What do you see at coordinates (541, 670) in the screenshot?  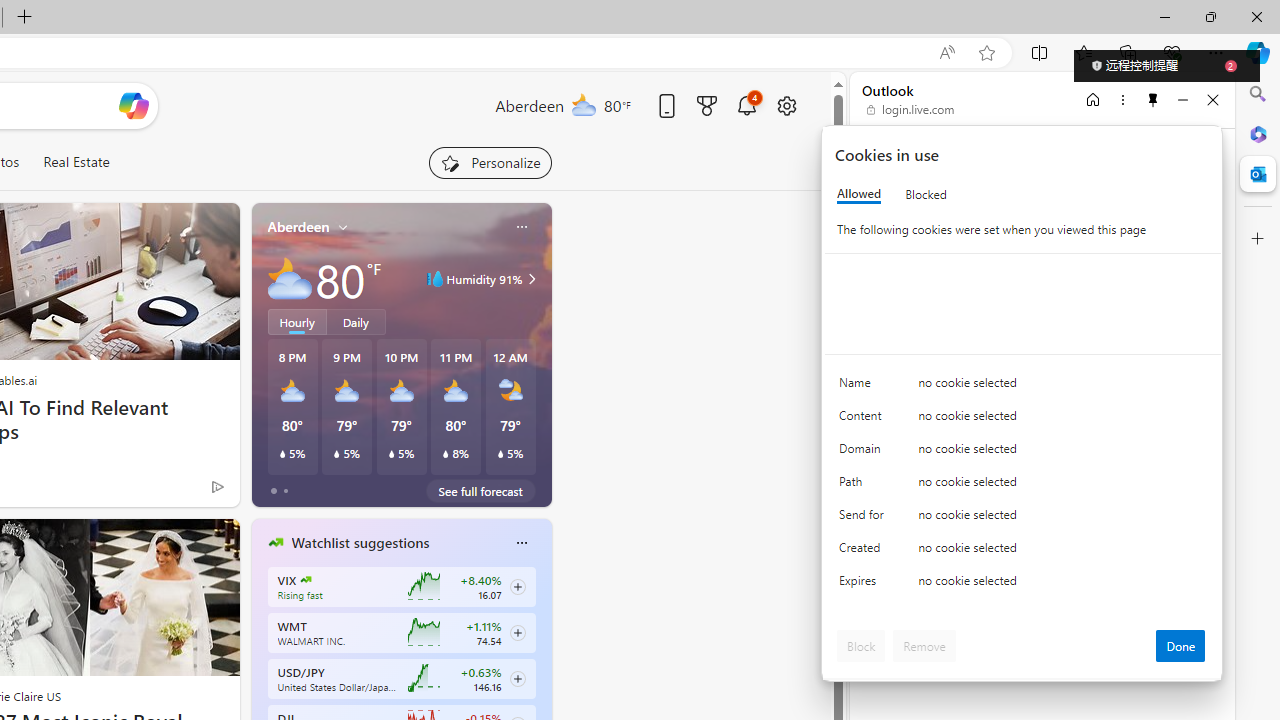 I see `next` at bounding box center [541, 670].